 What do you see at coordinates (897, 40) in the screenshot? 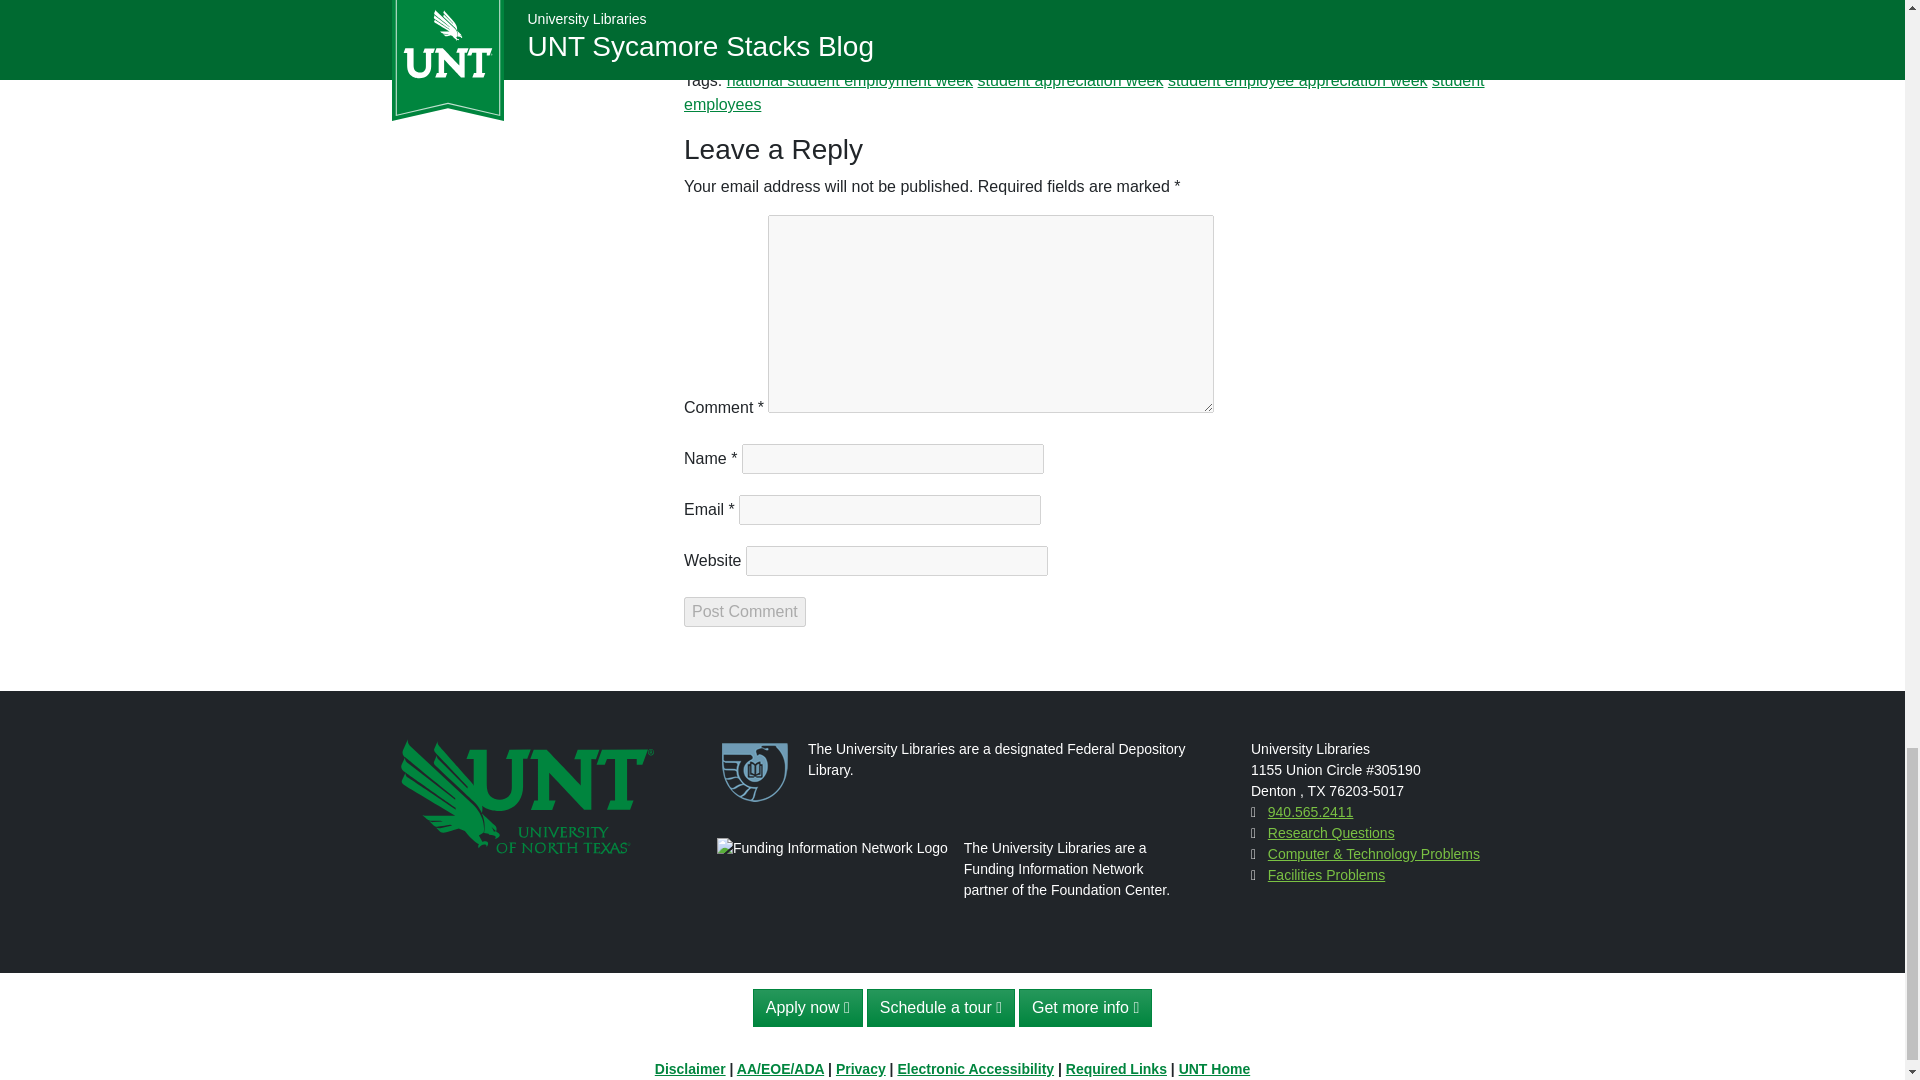
I see `Posts by Bobby` at bounding box center [897, 40].